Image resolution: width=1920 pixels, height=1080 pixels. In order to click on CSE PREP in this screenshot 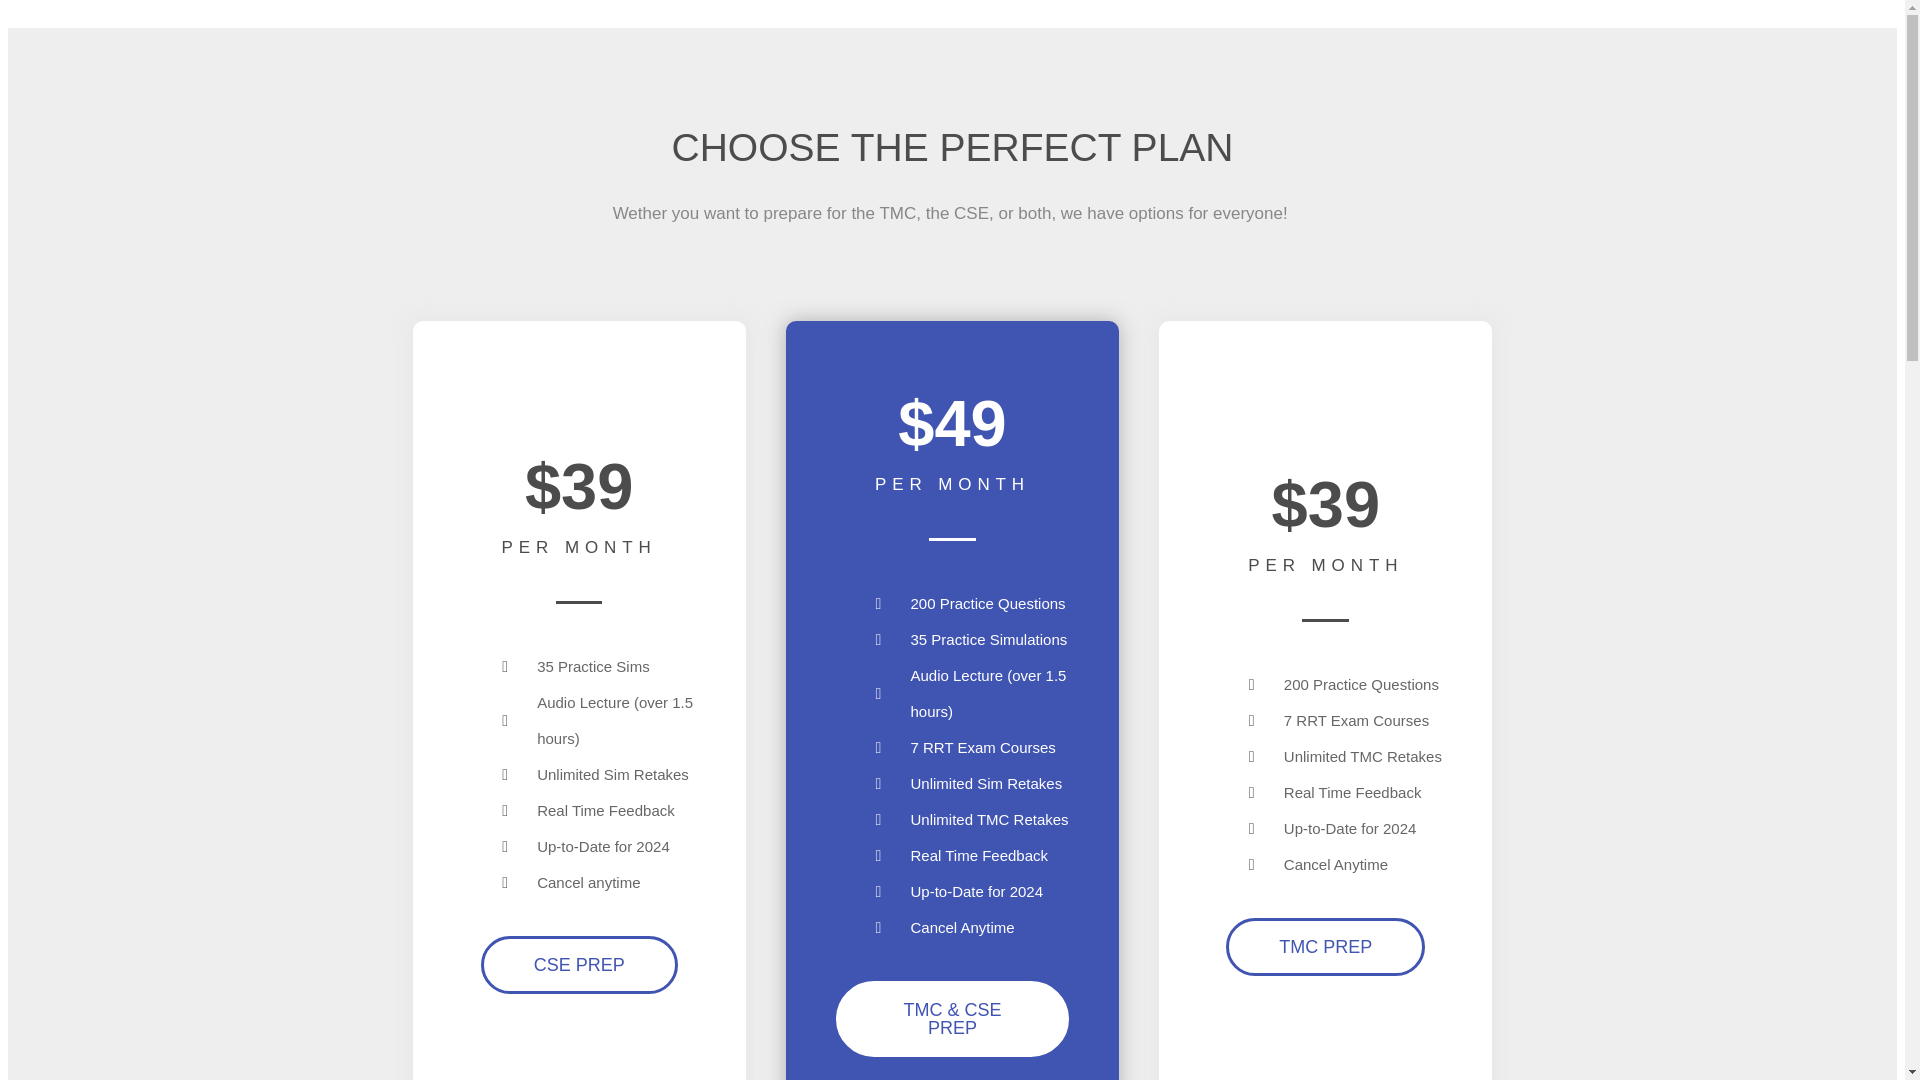, I will do `click(579, 964)`.